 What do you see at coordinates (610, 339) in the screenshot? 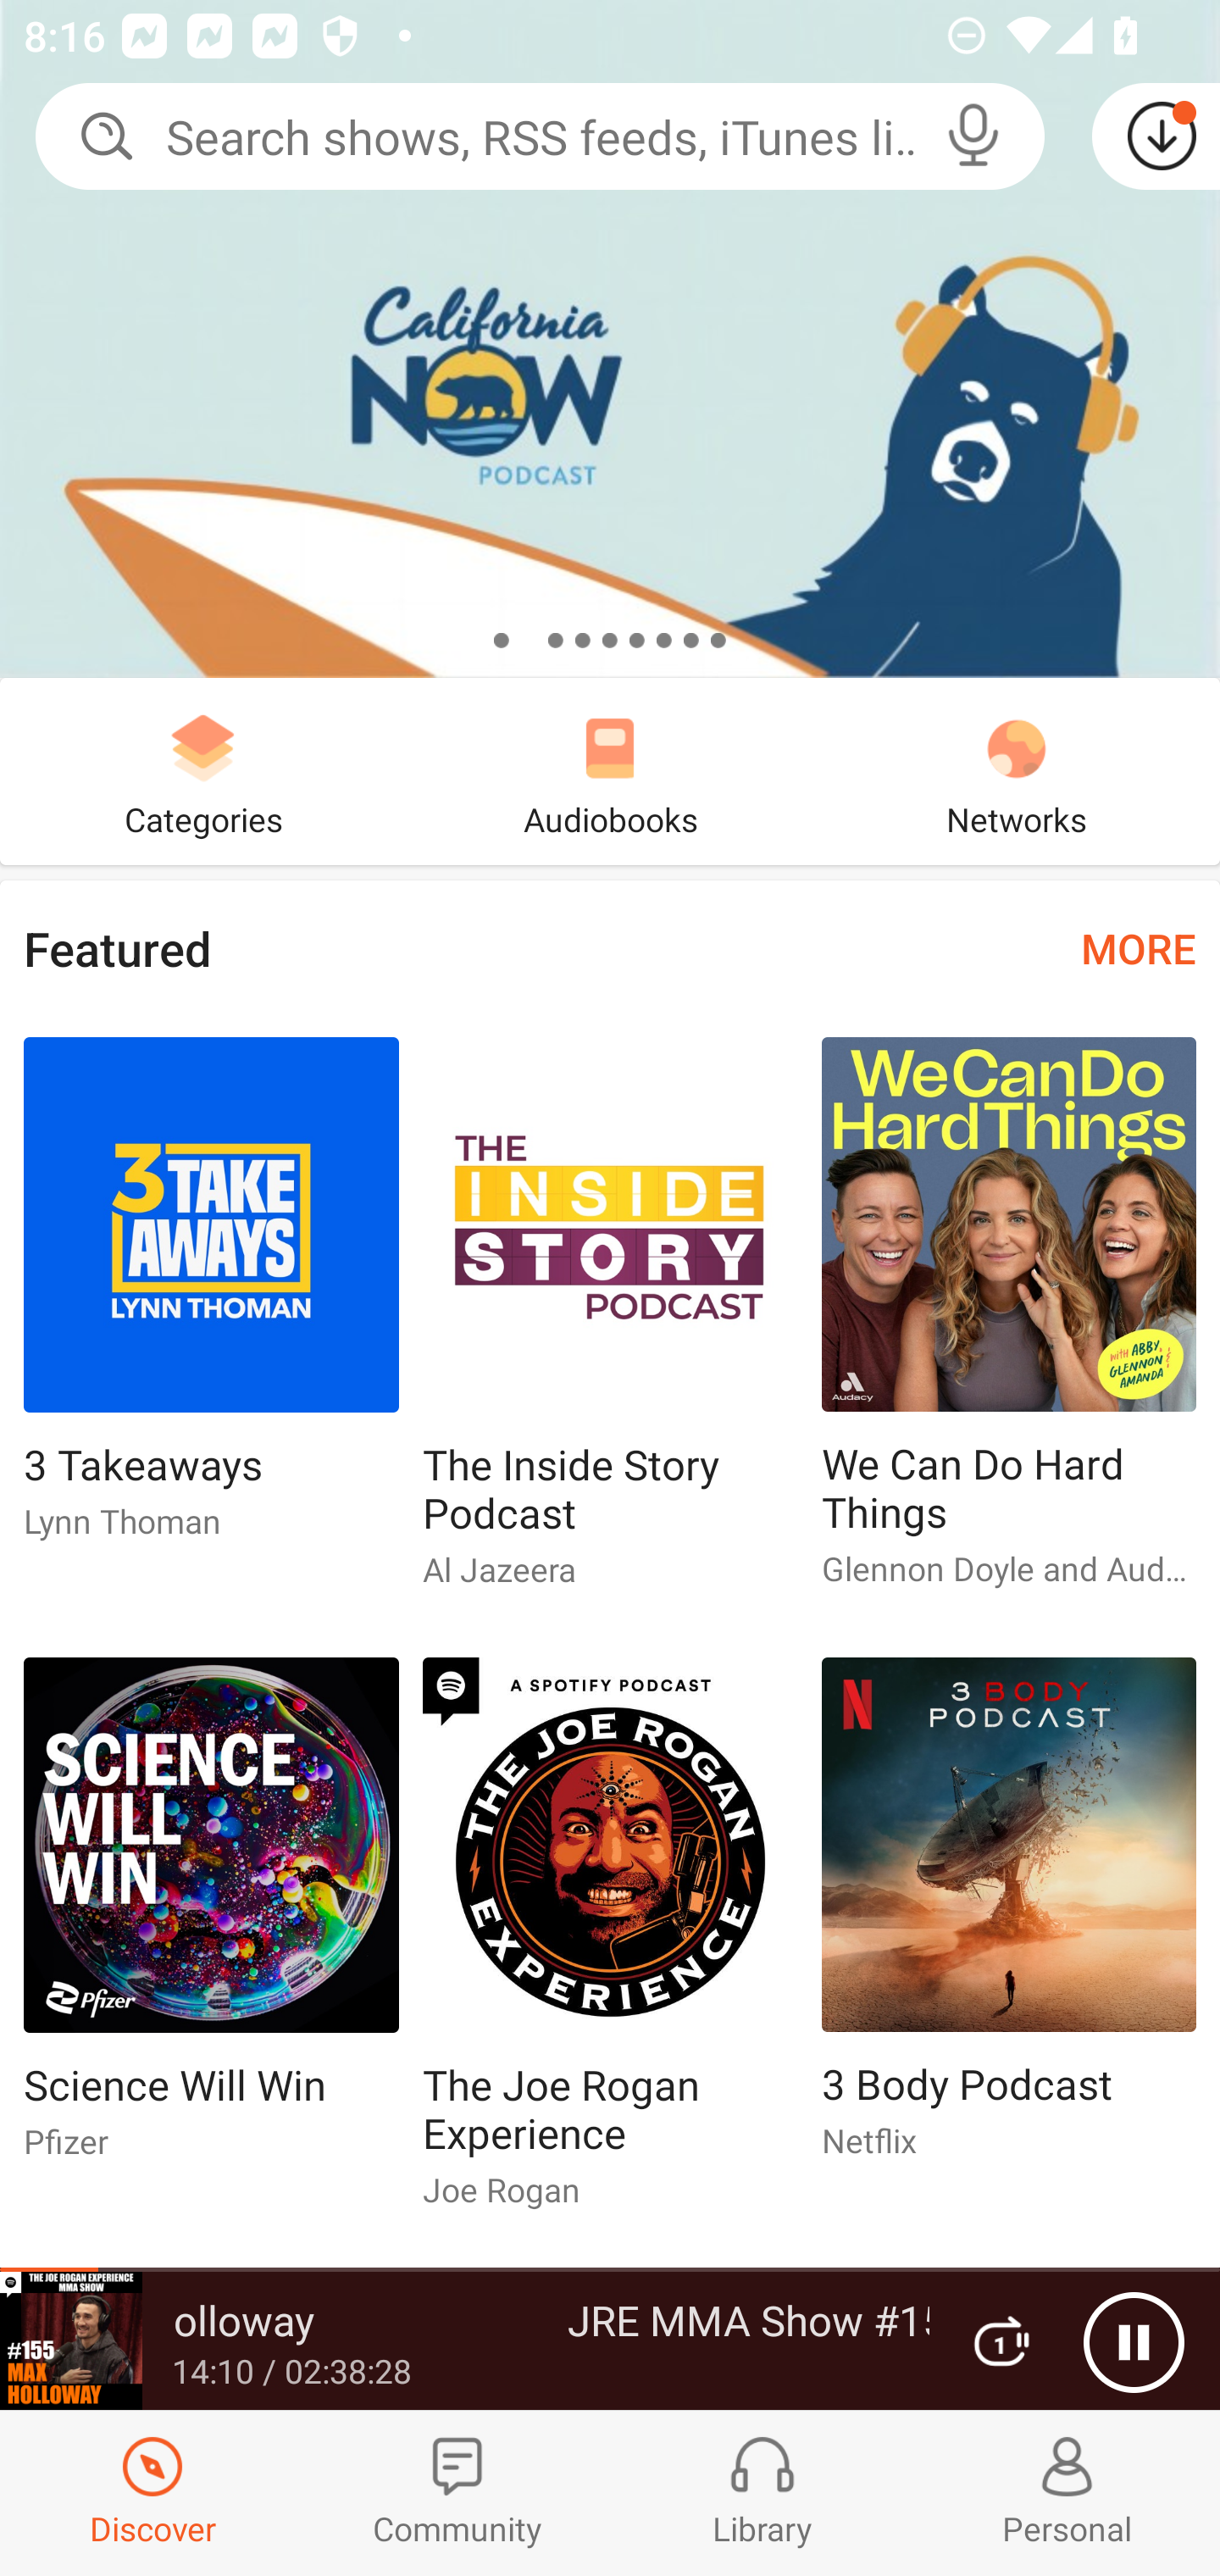
I see `California Now Podcast` at bounding box center [610, 339].